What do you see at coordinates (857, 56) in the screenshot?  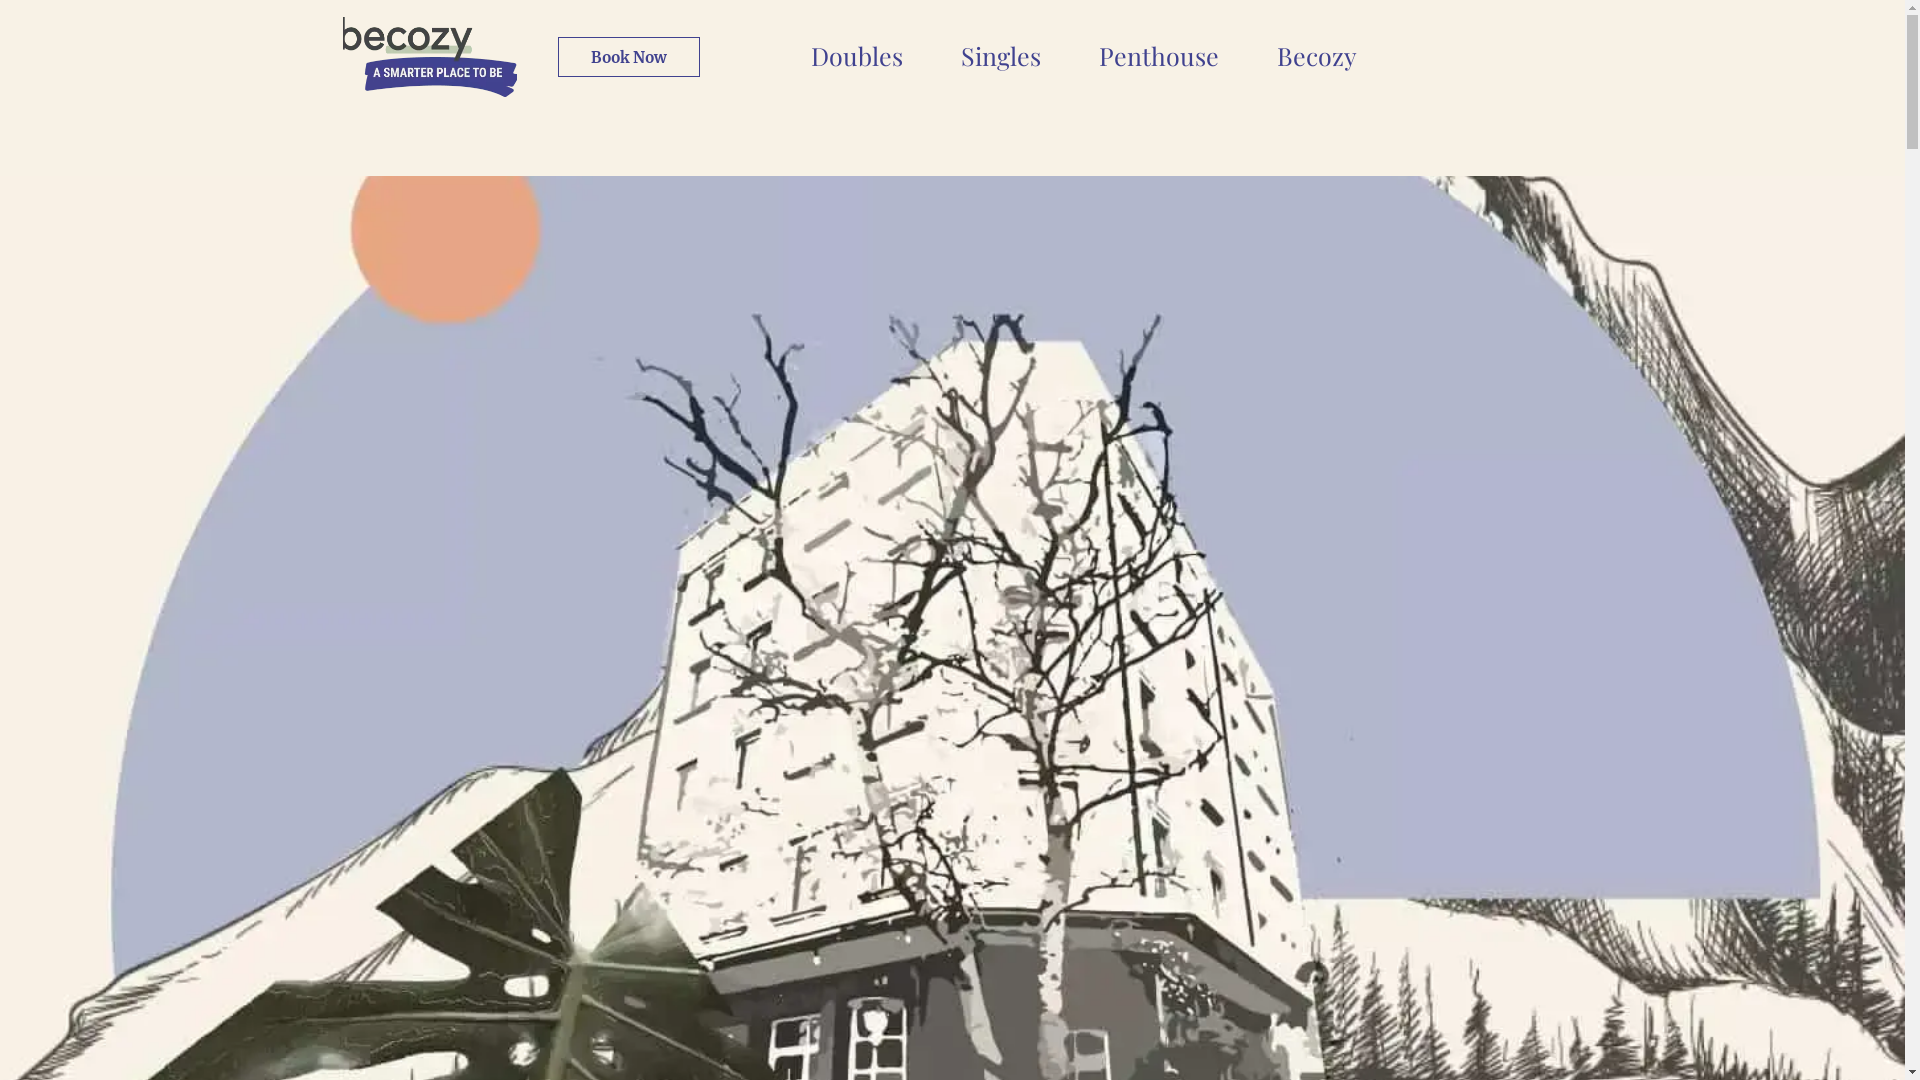 I see `Doubles` at bounding box center [857, 56].